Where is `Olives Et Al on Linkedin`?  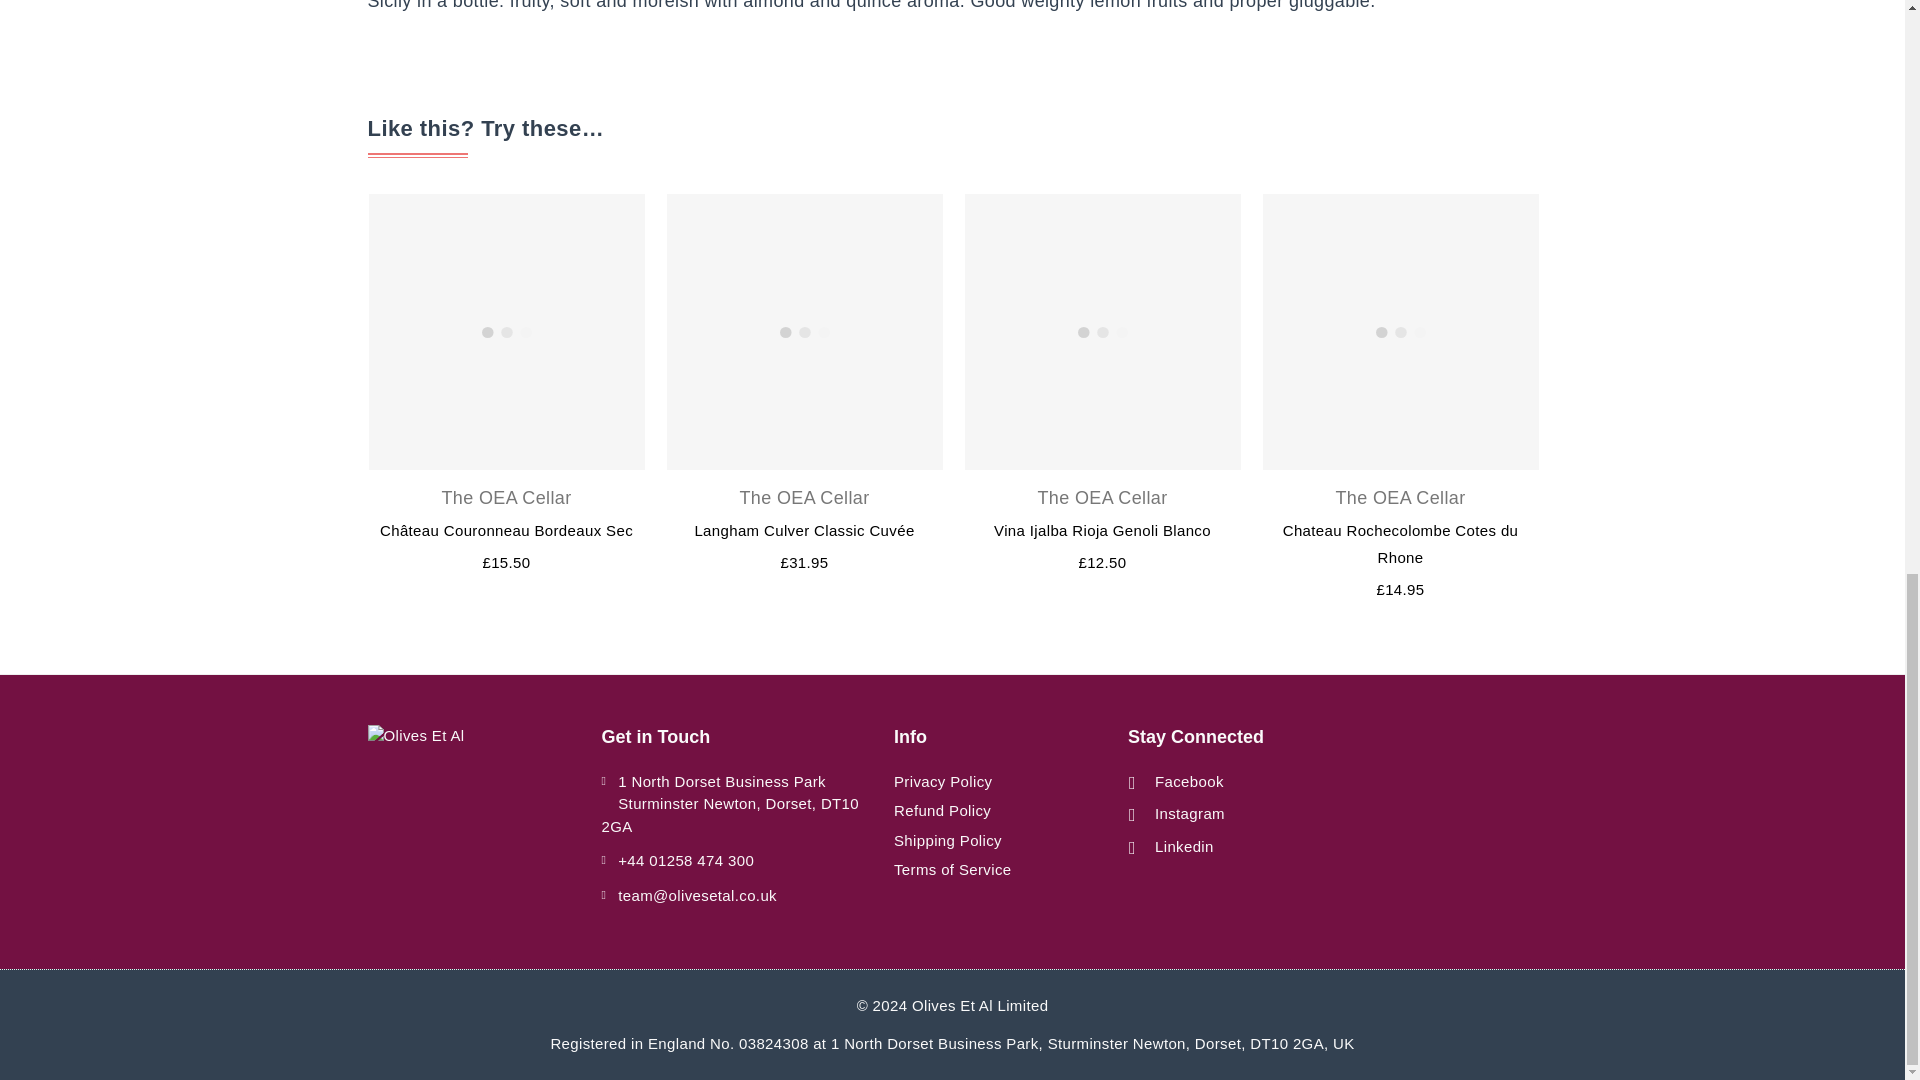
Olives Et Al on Linkedin is located at coordinates (1171, 846).